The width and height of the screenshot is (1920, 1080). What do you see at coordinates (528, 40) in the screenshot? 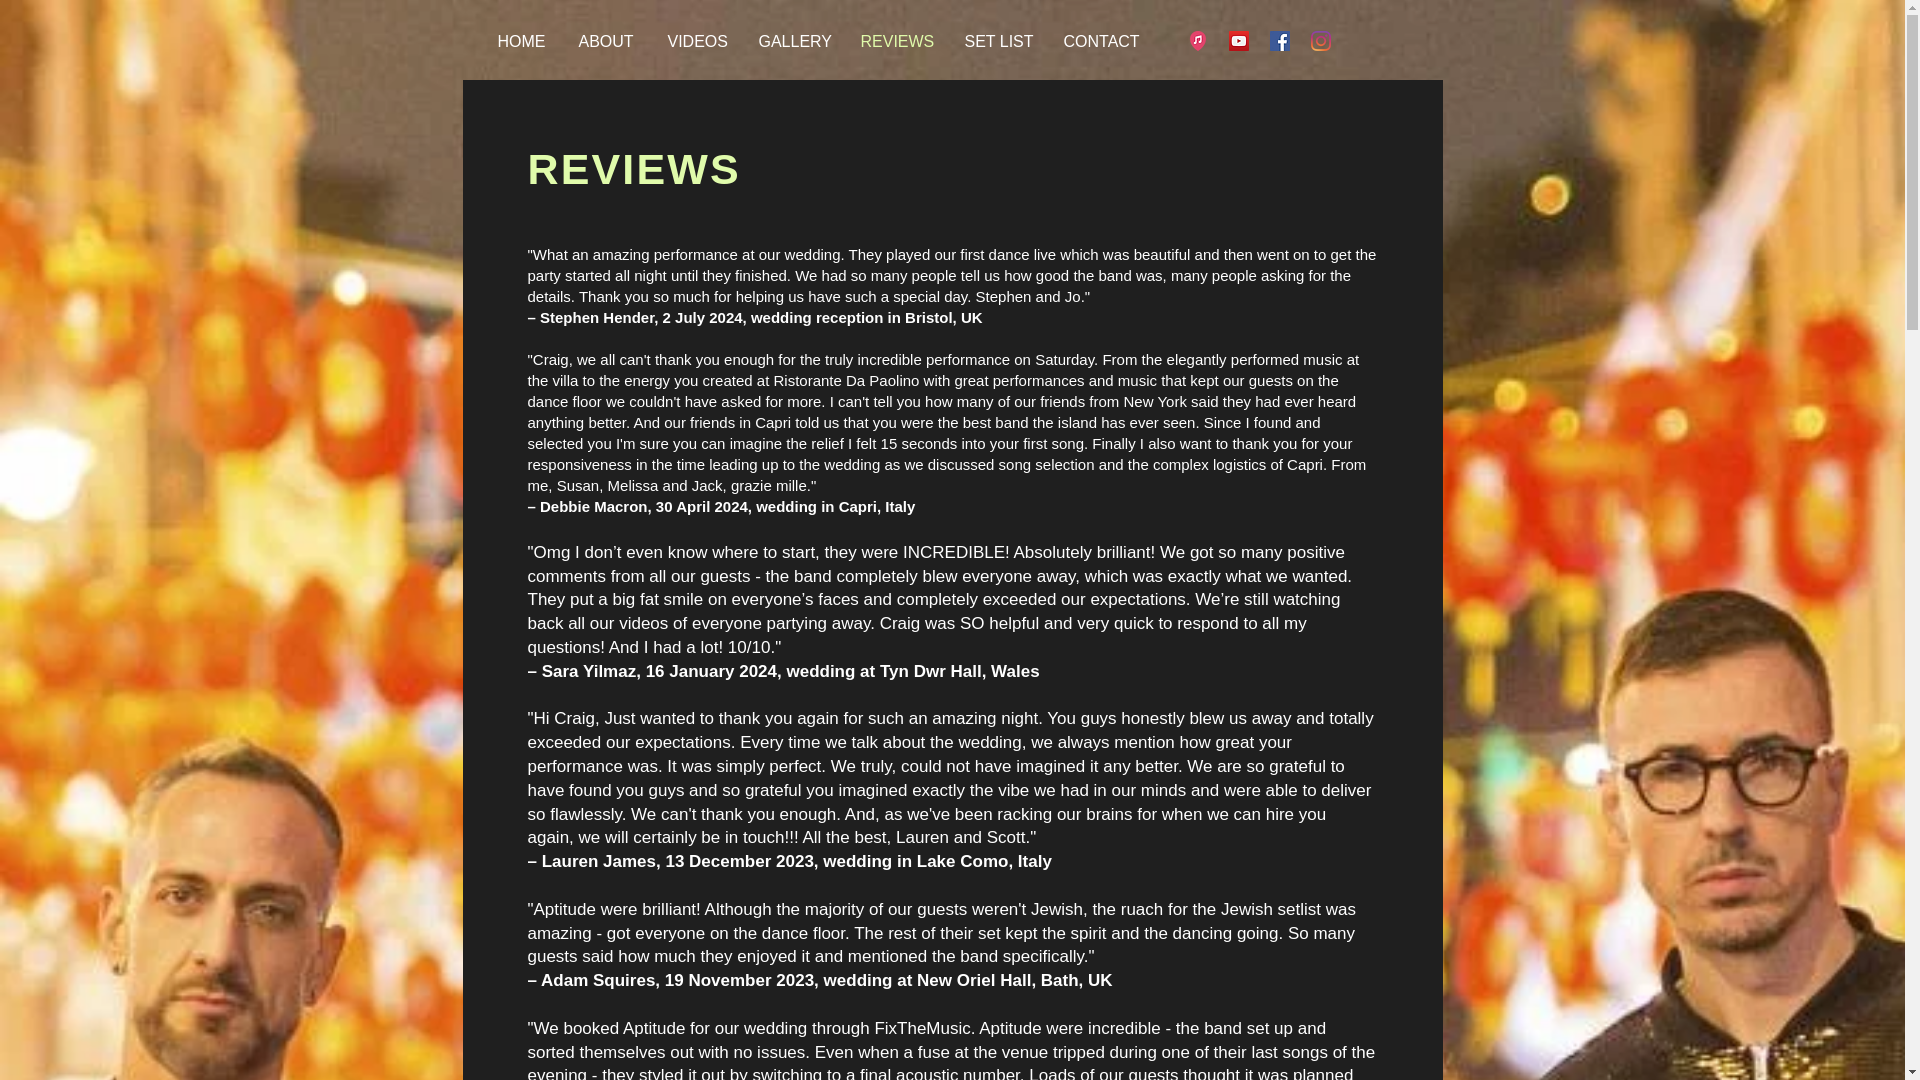
I see `HOME` at bounding box center [528, 40].